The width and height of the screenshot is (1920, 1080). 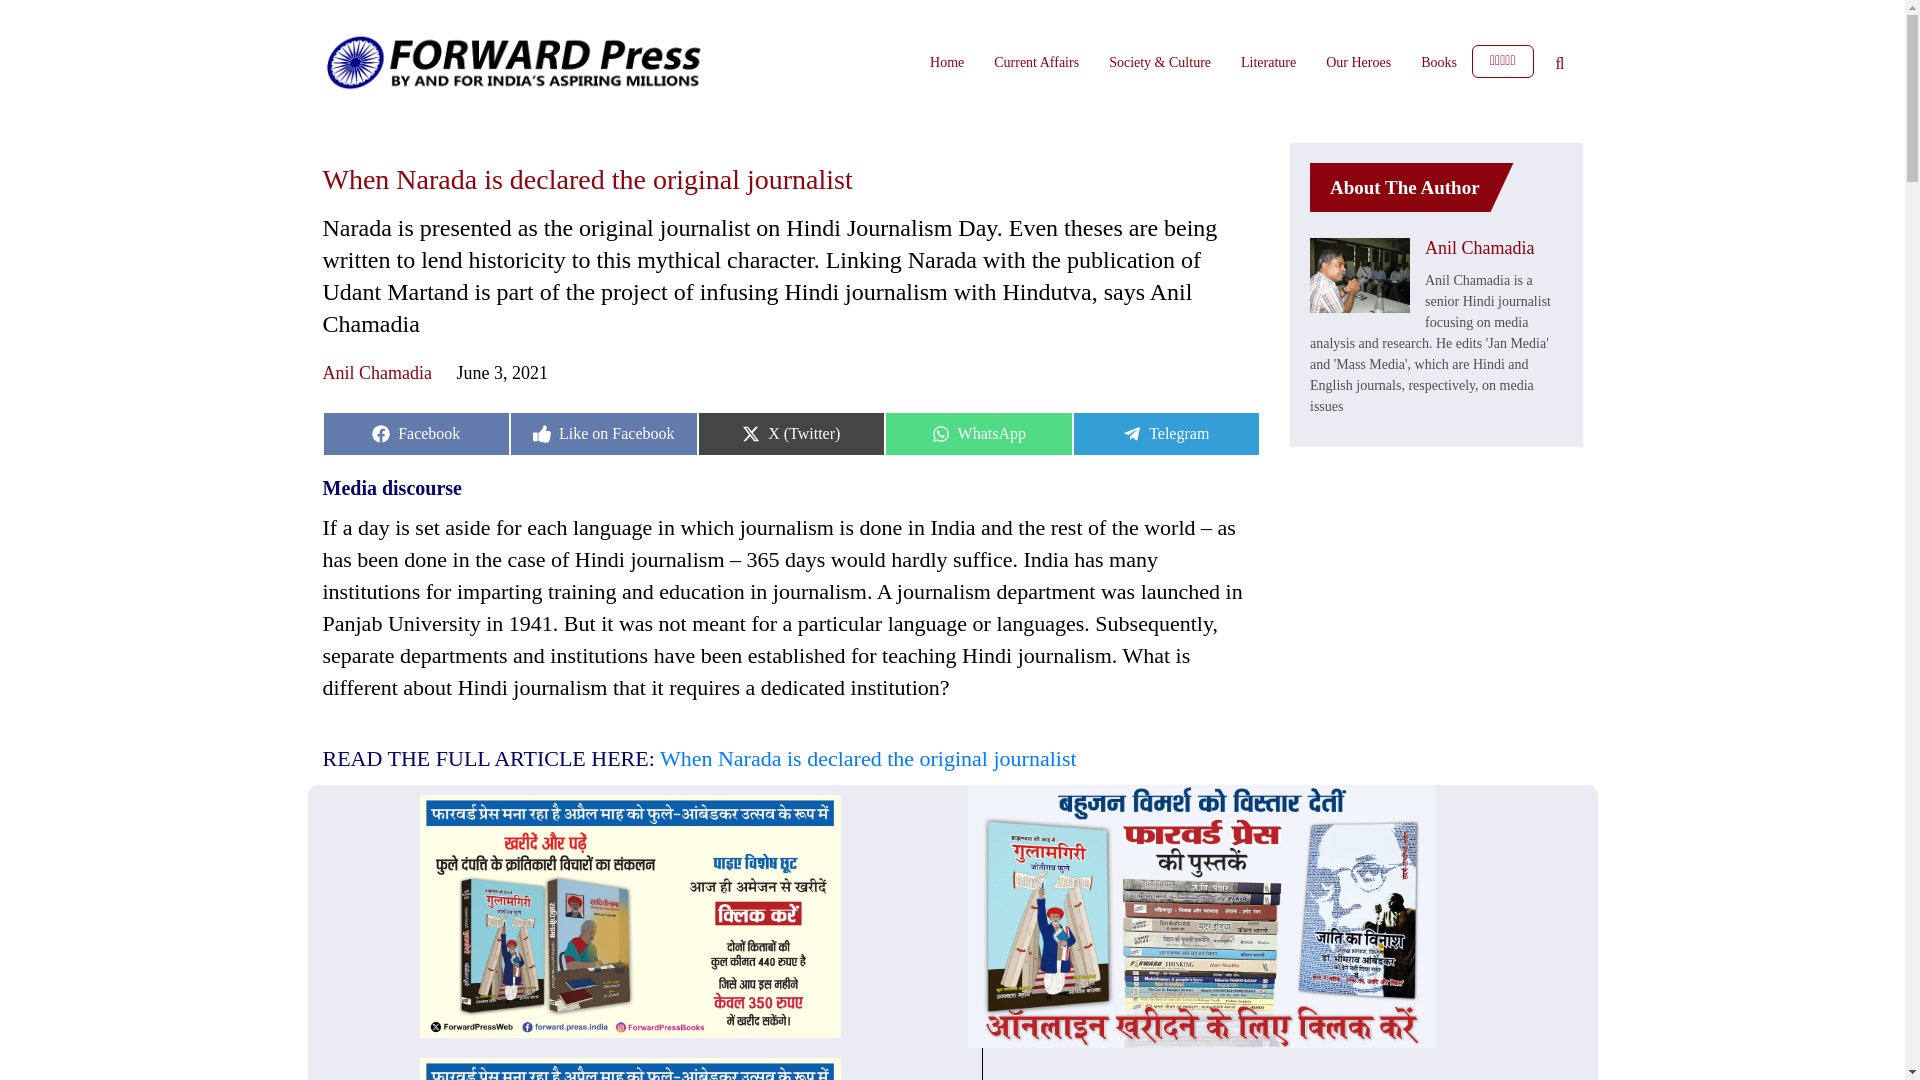 What do you see at coordinates (868, 758) in the screenshot?
I see `Anil Chamadia` at bounding box center [868, 758].